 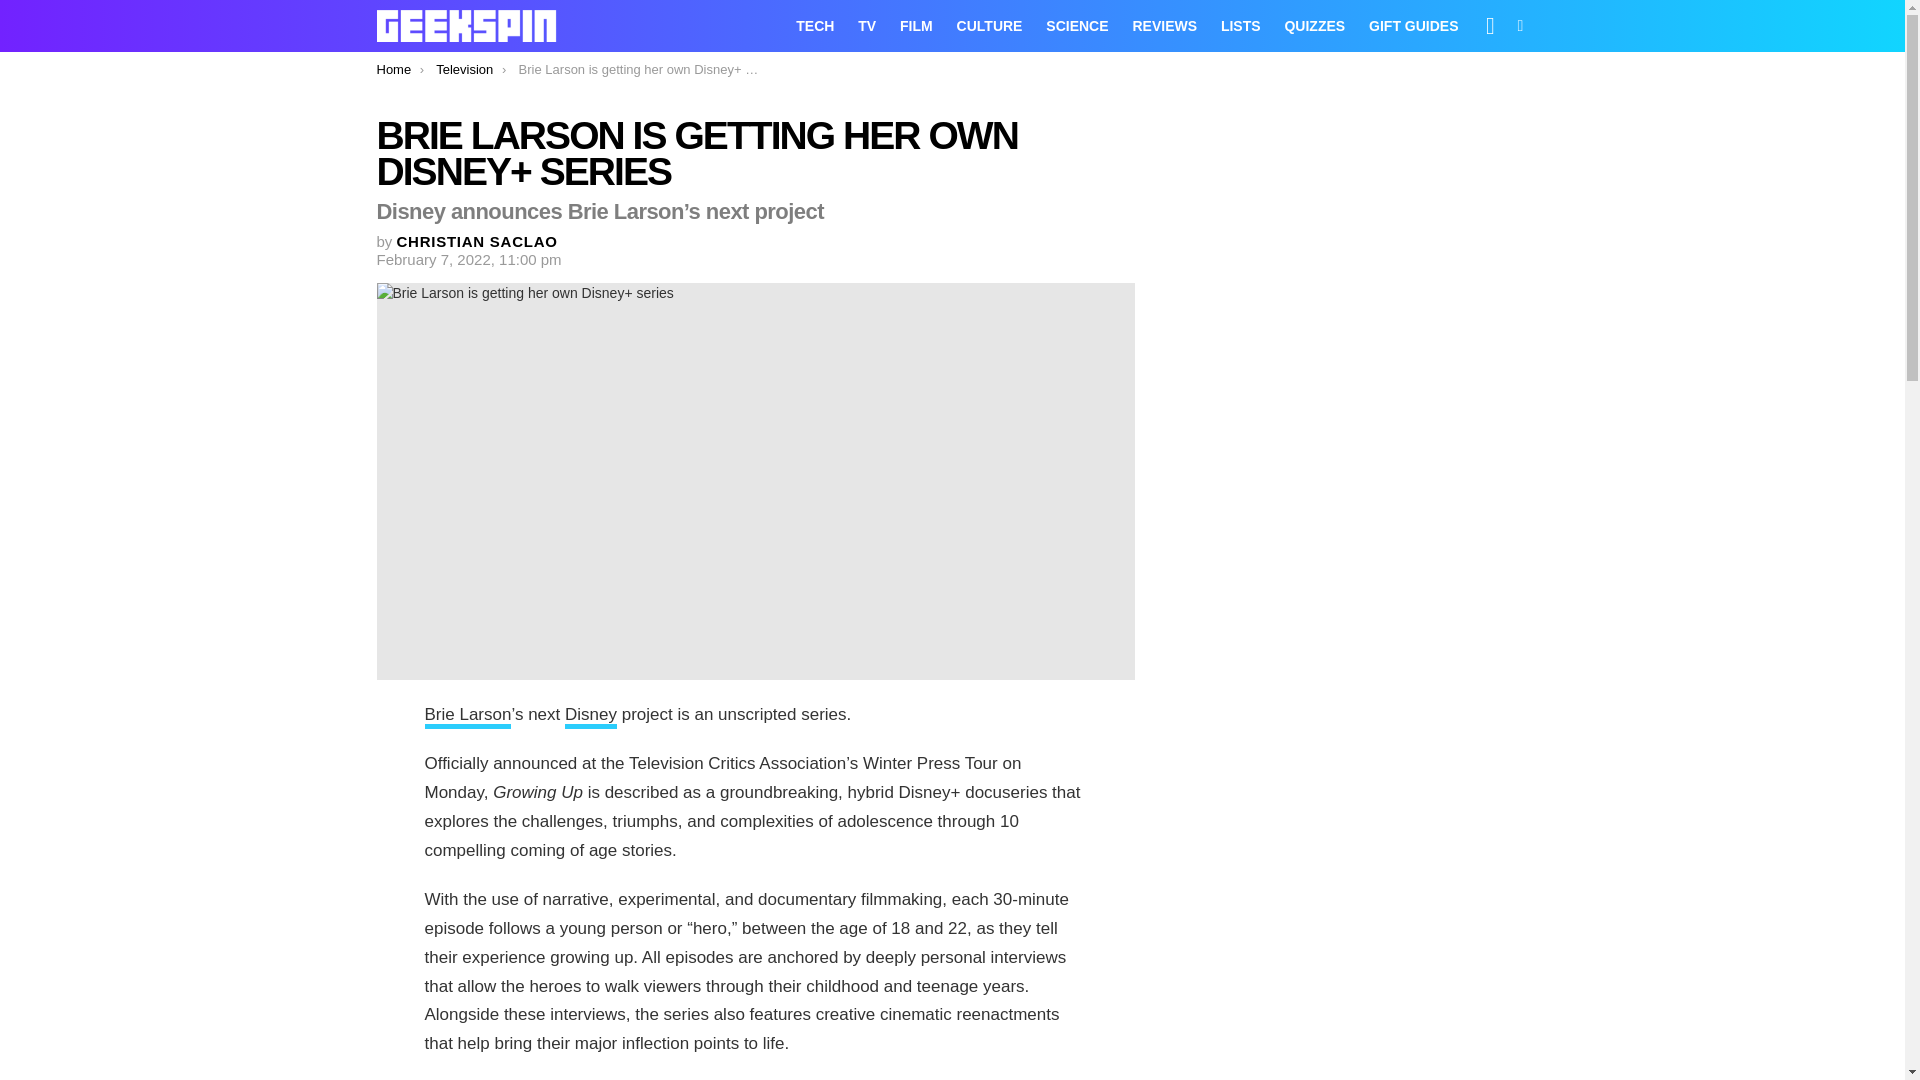 I want to click on TECH, so click(x=814, y=26).